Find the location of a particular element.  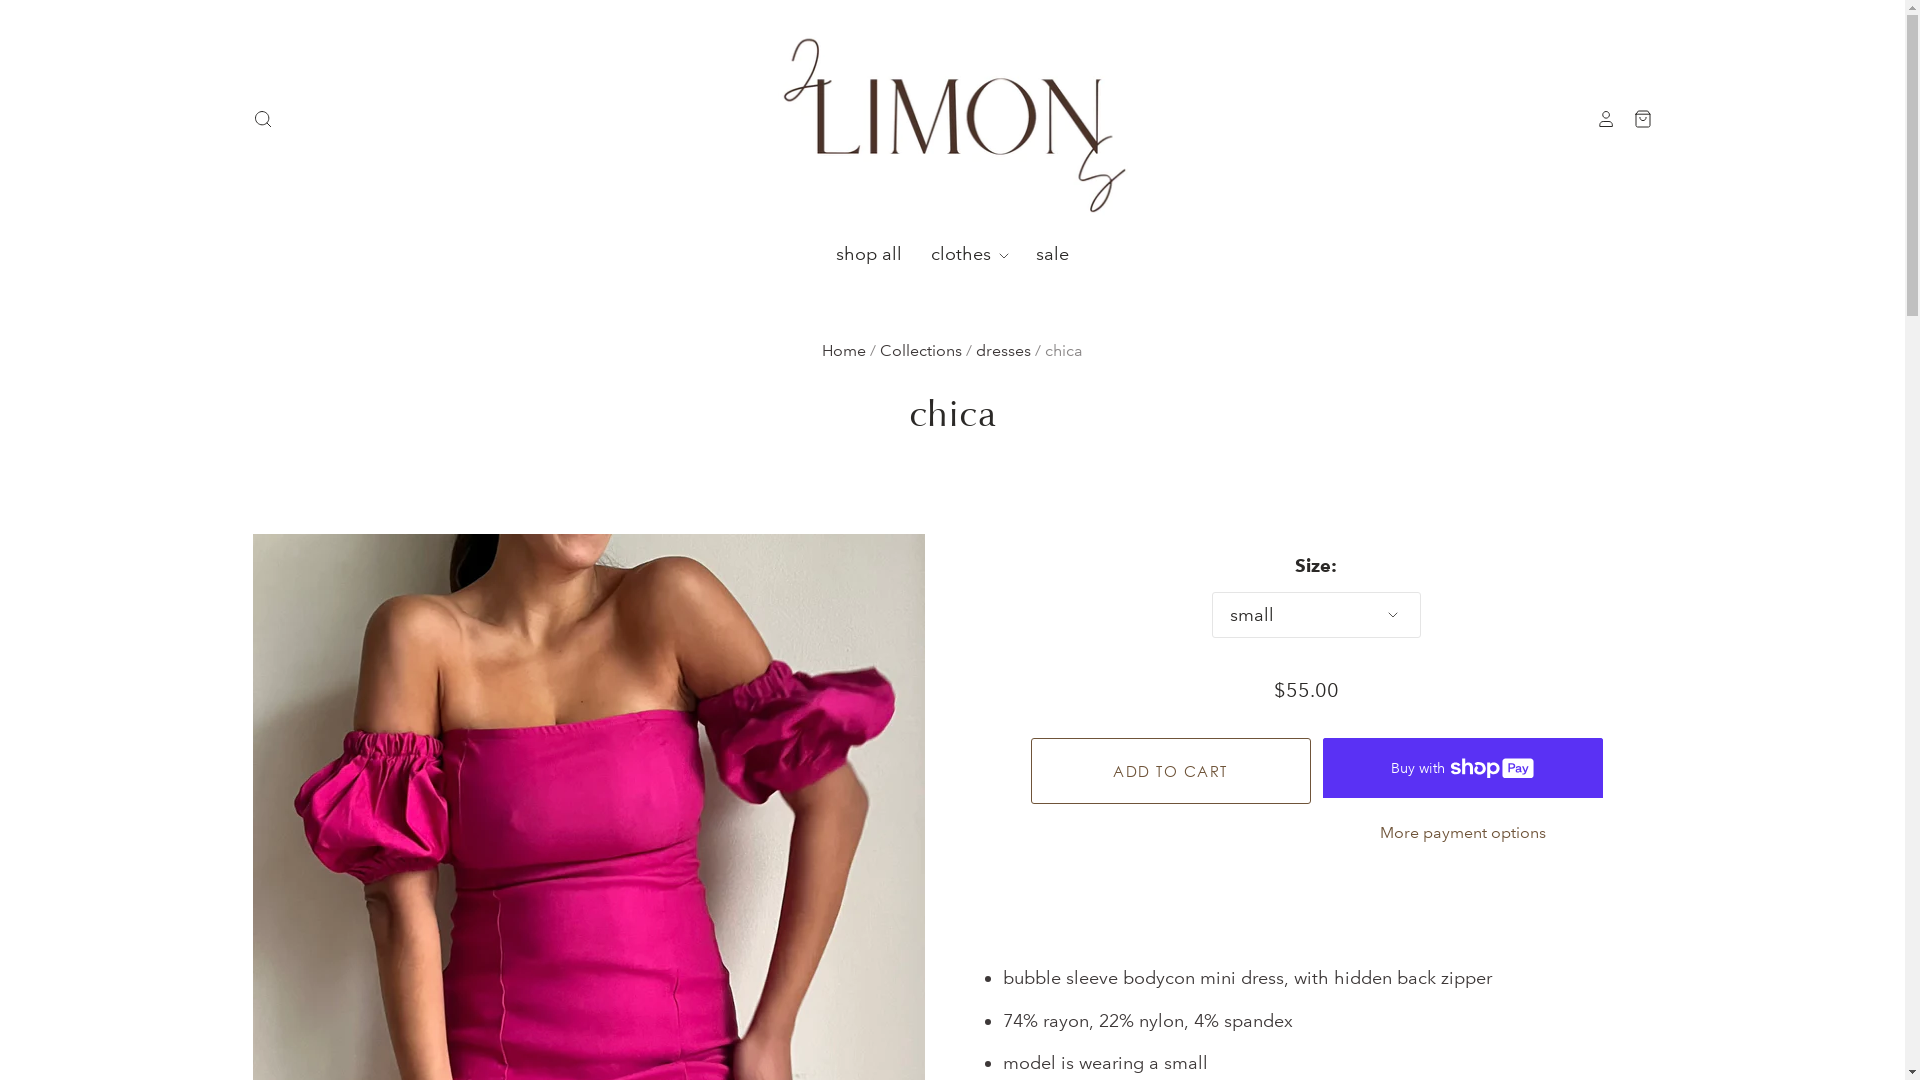

Collections is located at coordinates (921, 350).